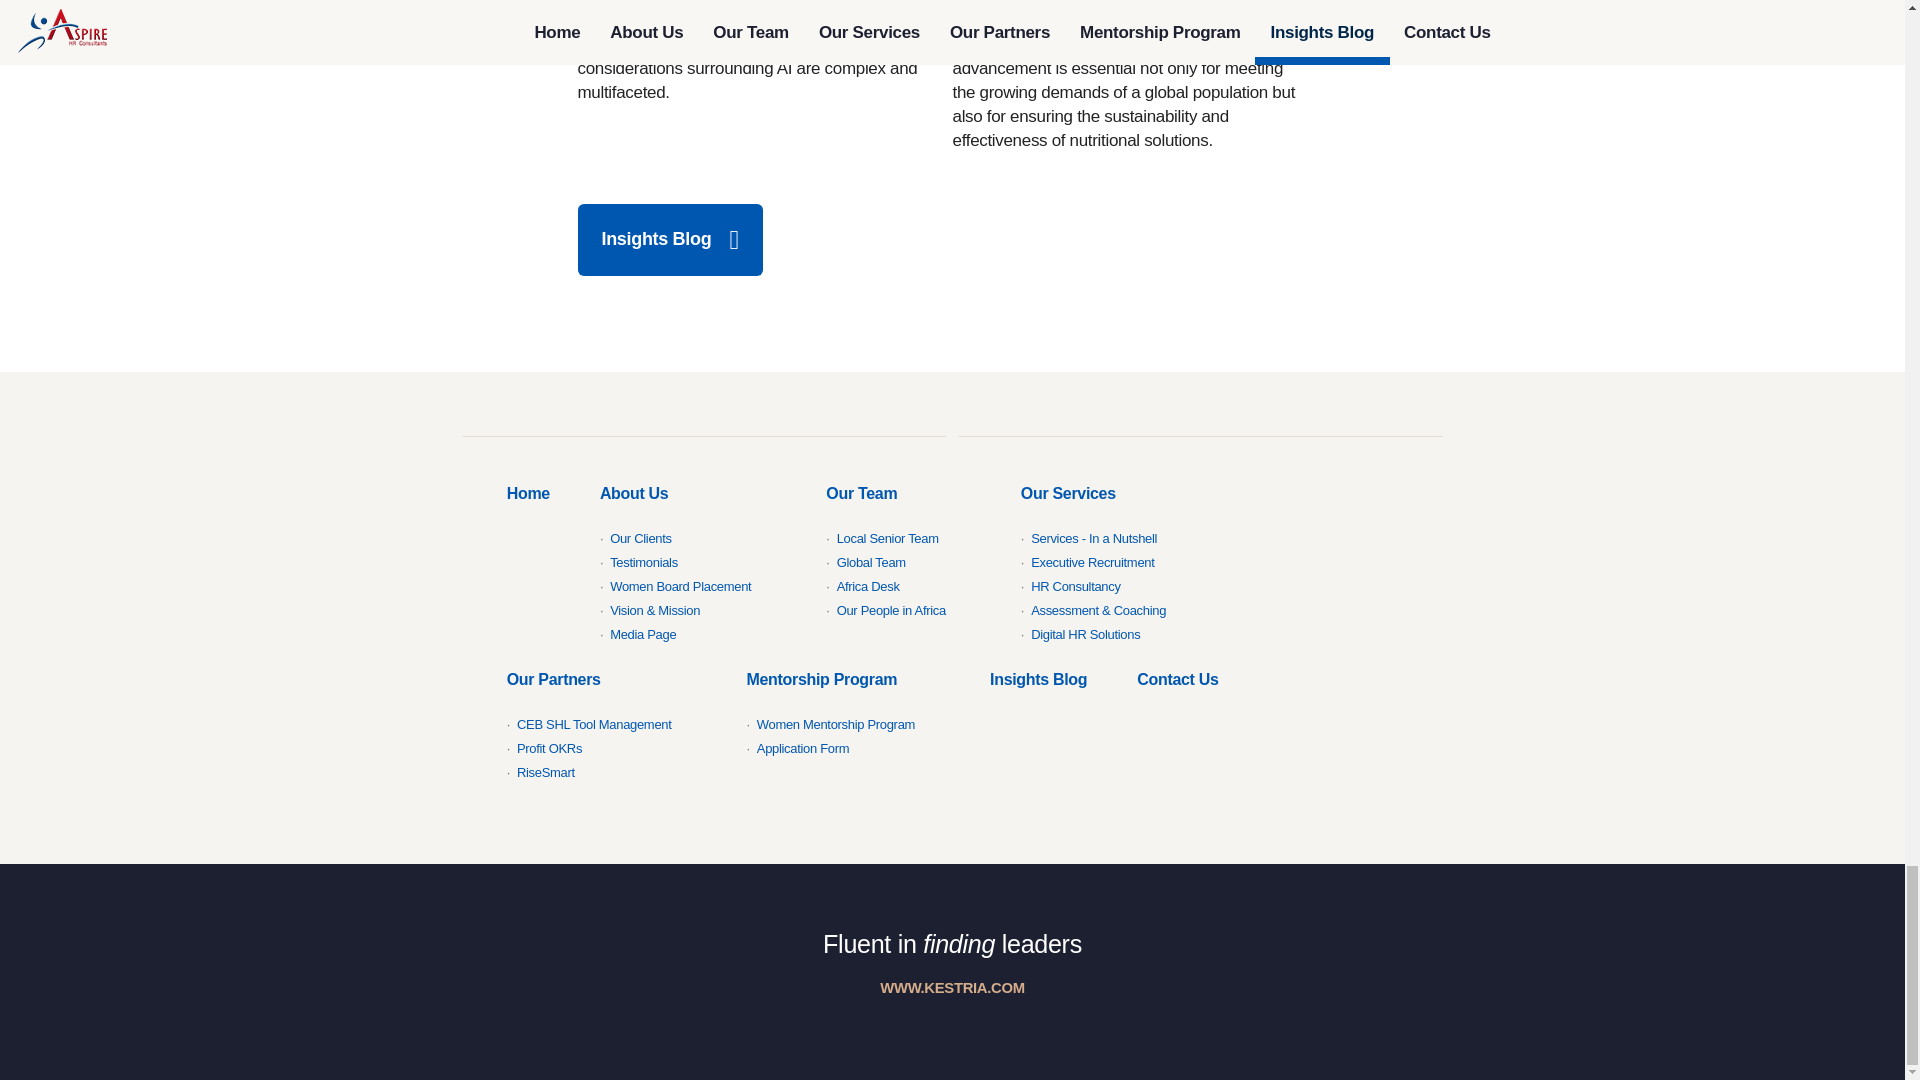 This screenshot has width=1920, height=1080. I want to click on About Us, so click(687, 561).